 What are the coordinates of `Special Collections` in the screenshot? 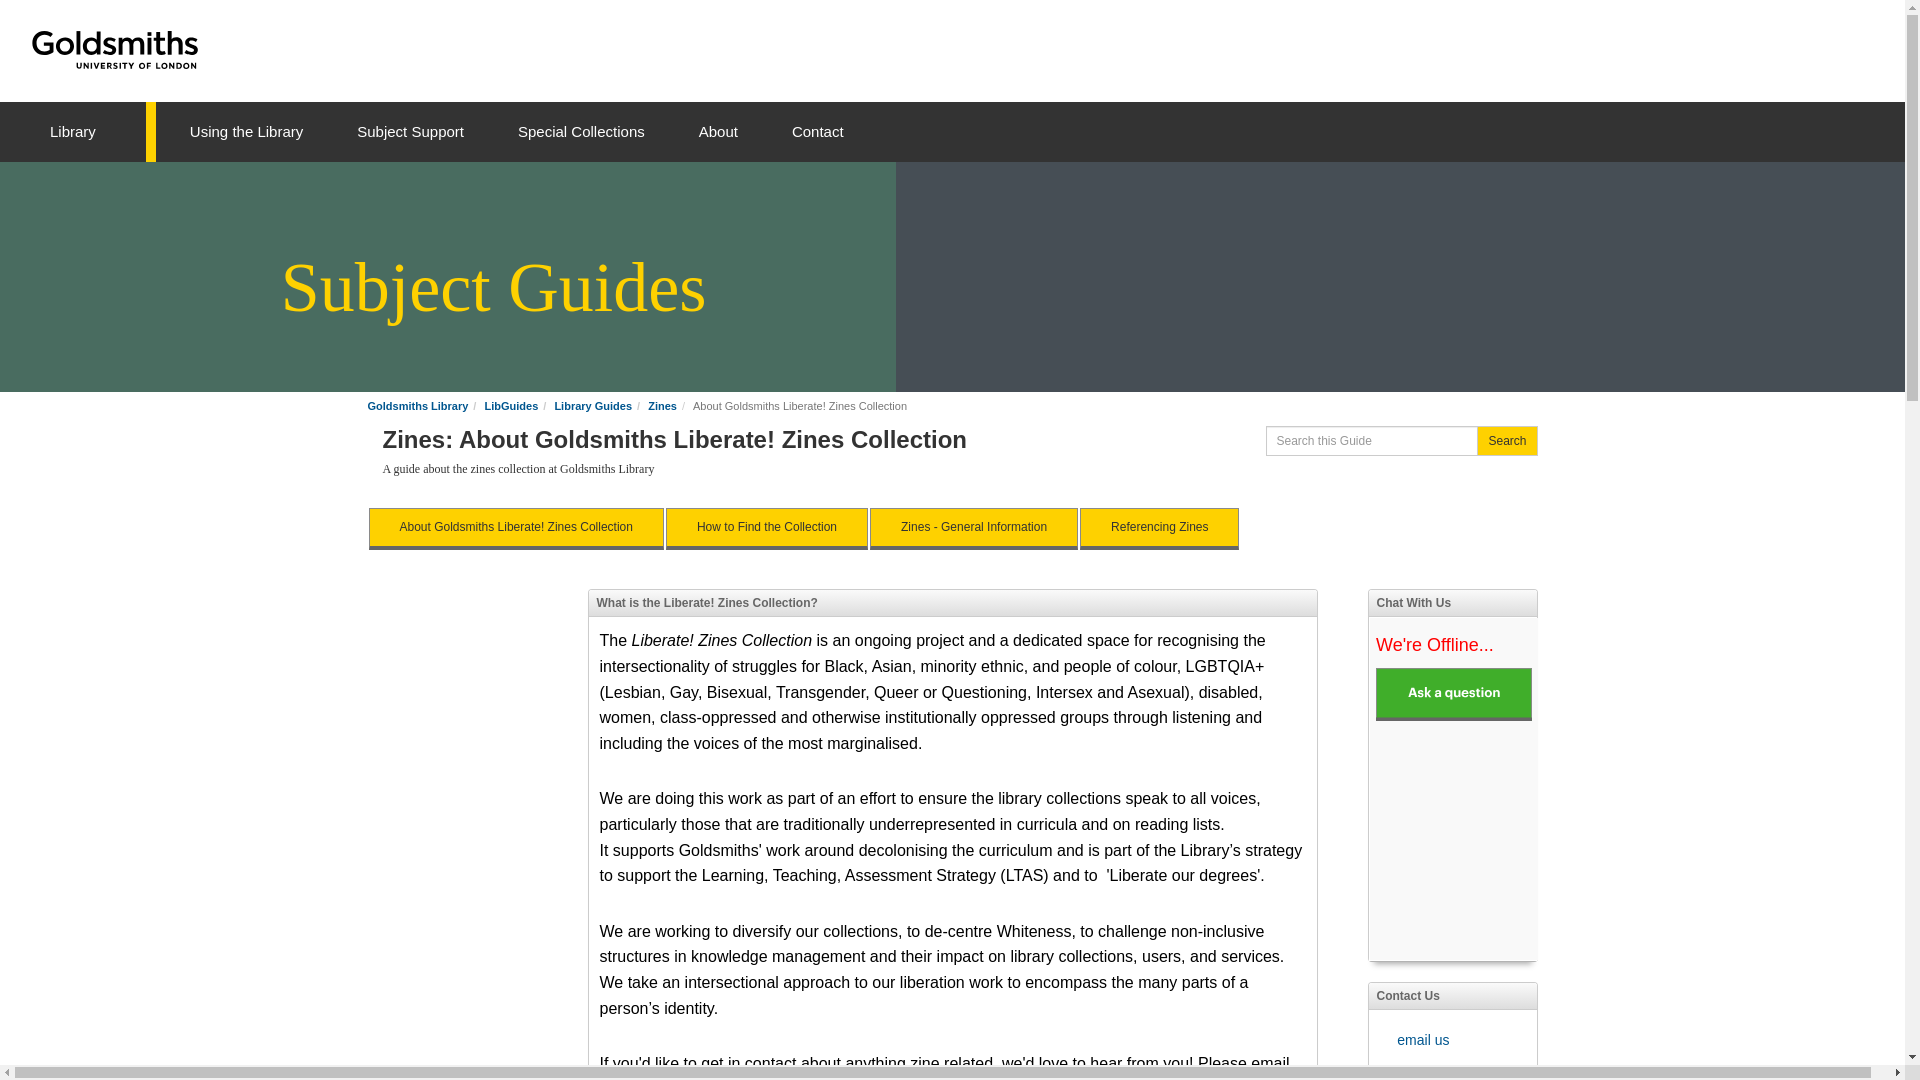 It's located at (582, 132).